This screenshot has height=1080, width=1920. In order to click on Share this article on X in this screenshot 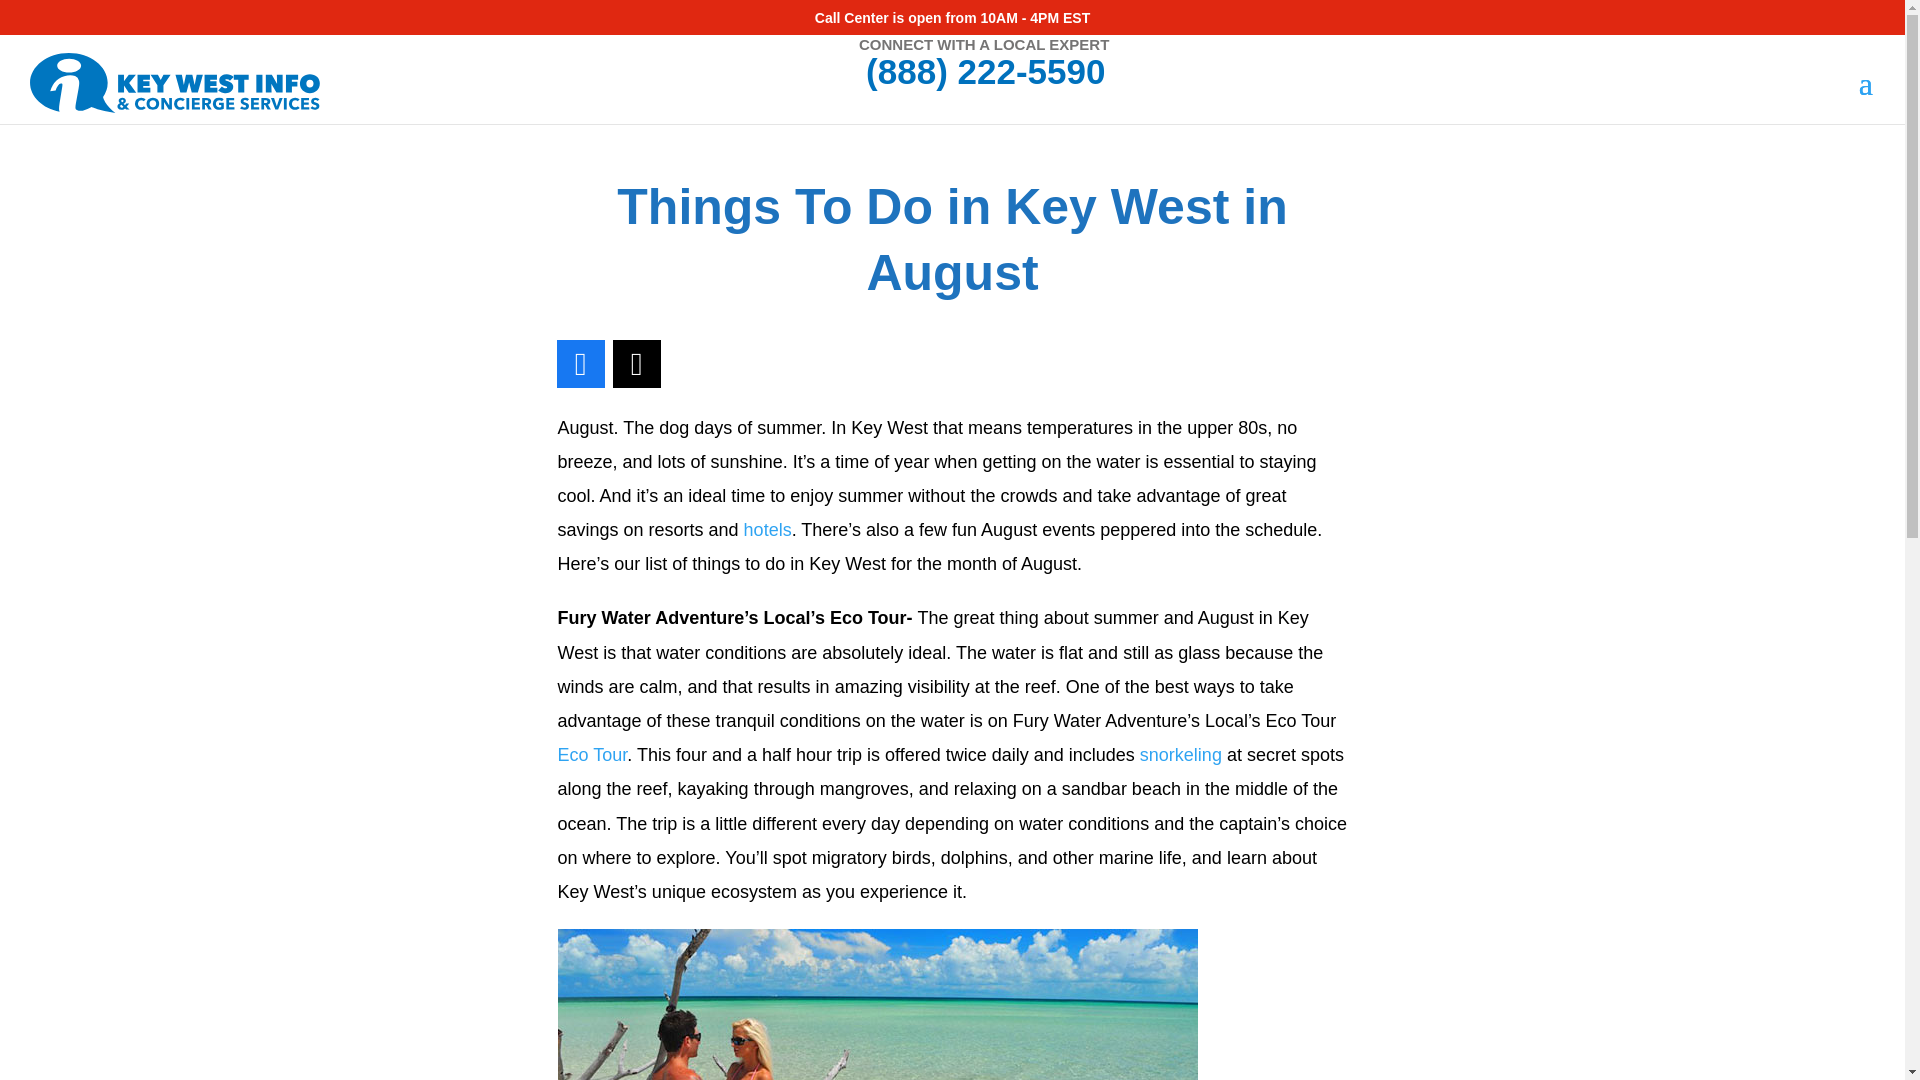, I will do `click(636, 364)`.